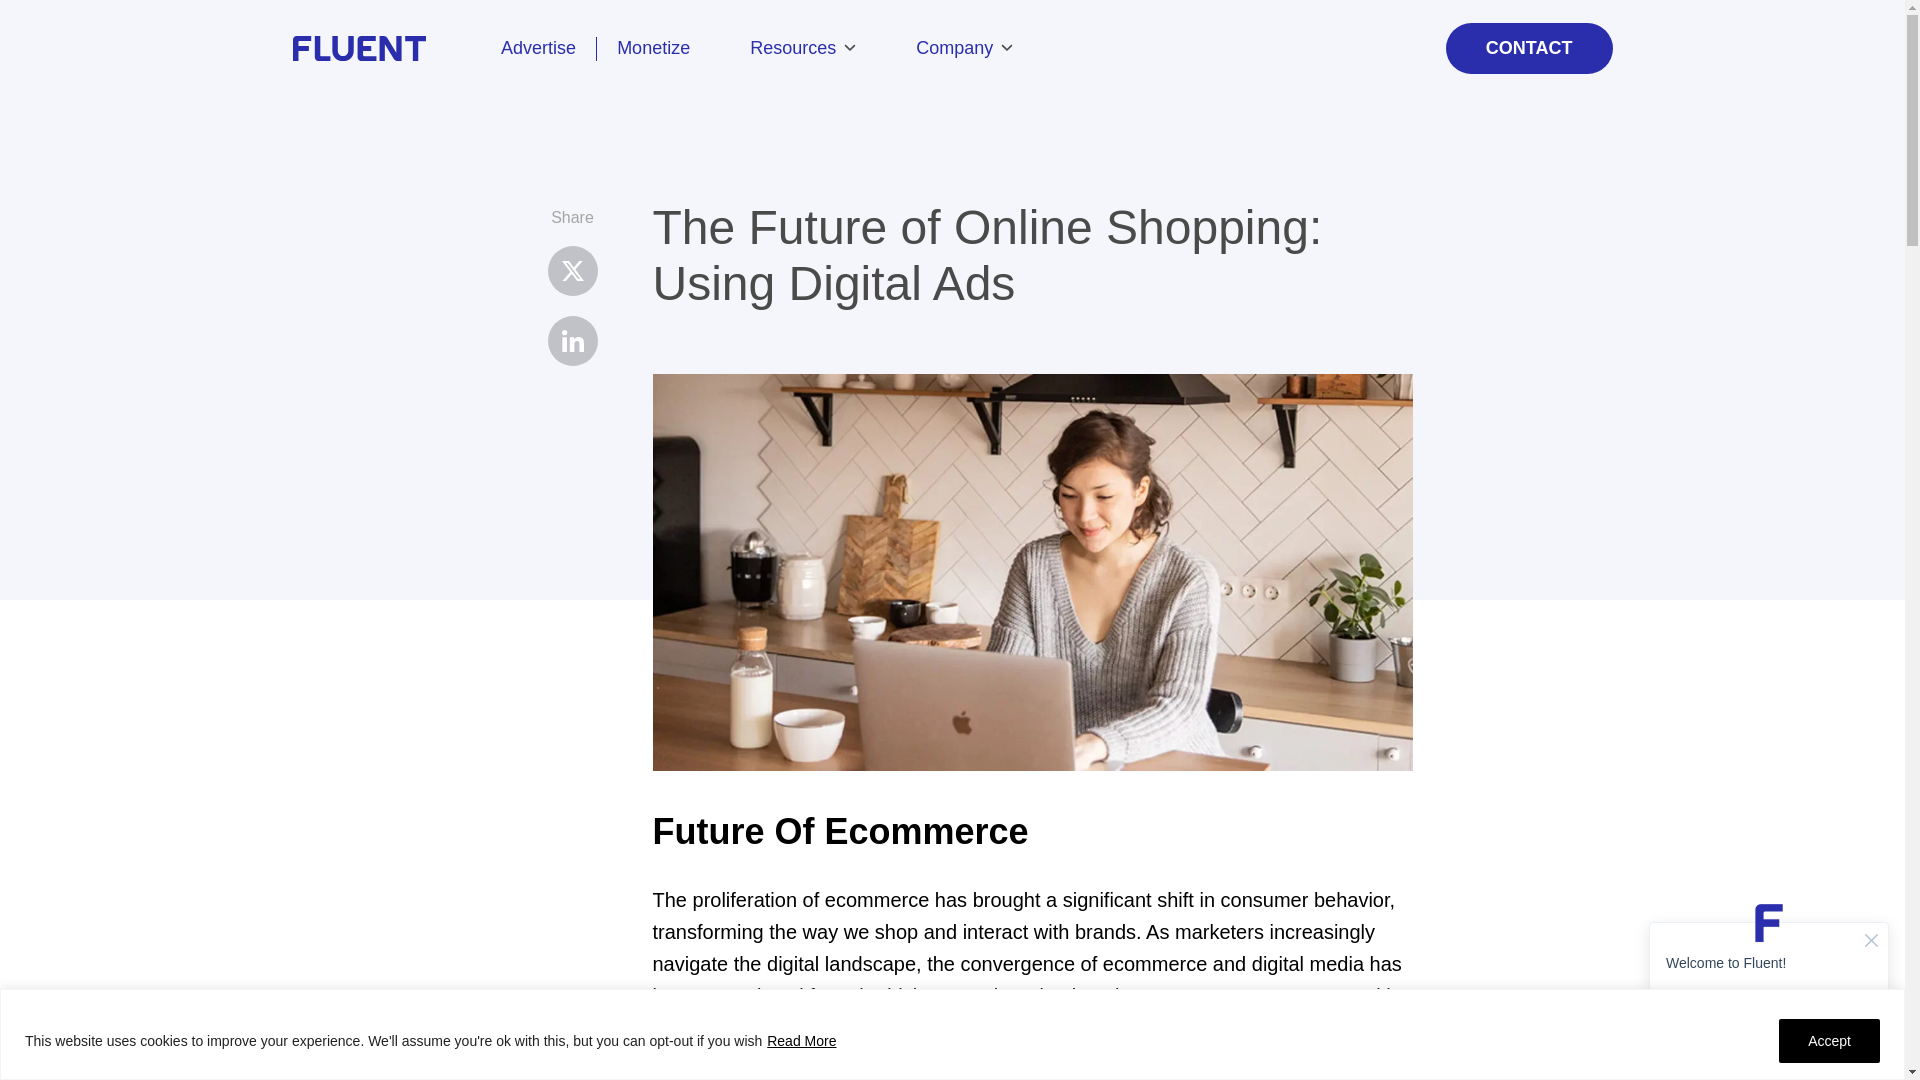 This screenshot has width=1920, height=1080. Describe the element at coordinates (1528, 48) in the screenshot. I see `CONTACT` at that location.